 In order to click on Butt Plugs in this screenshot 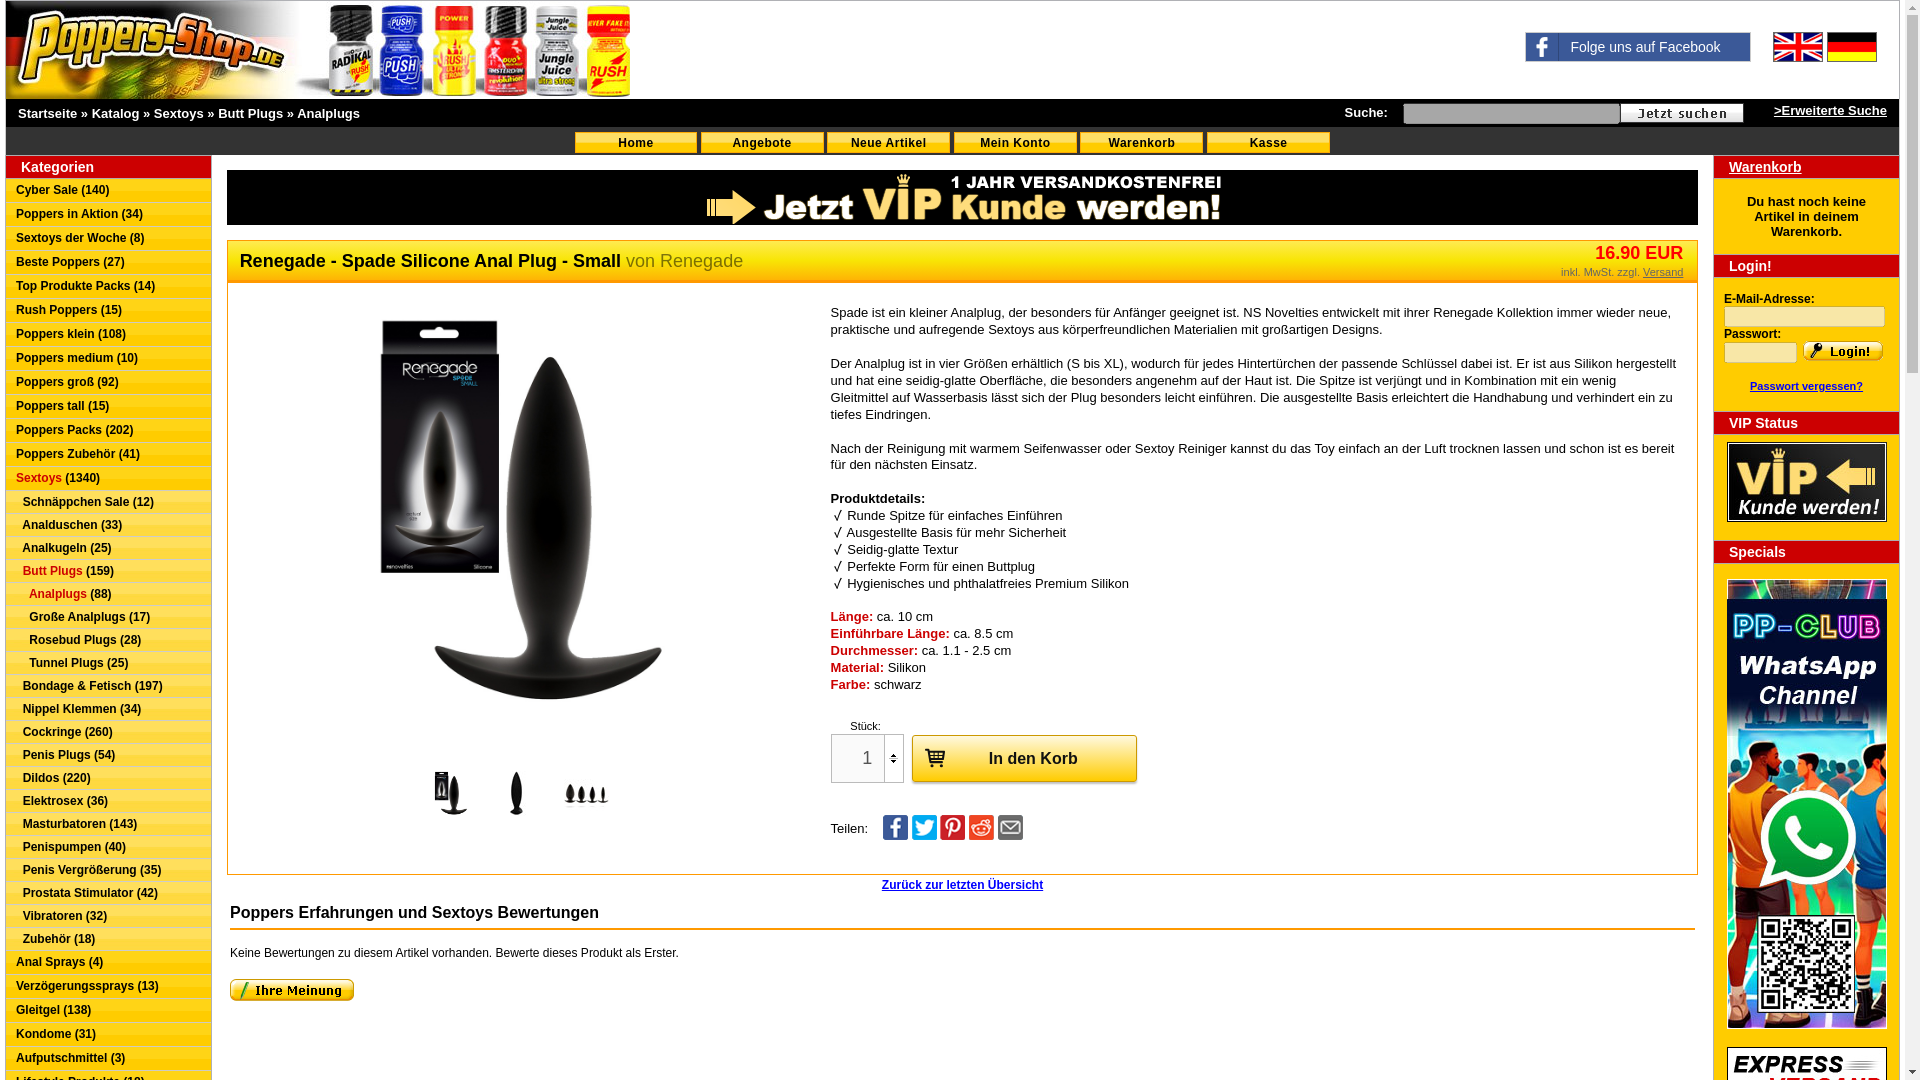, I will do `click(250, 112)`.